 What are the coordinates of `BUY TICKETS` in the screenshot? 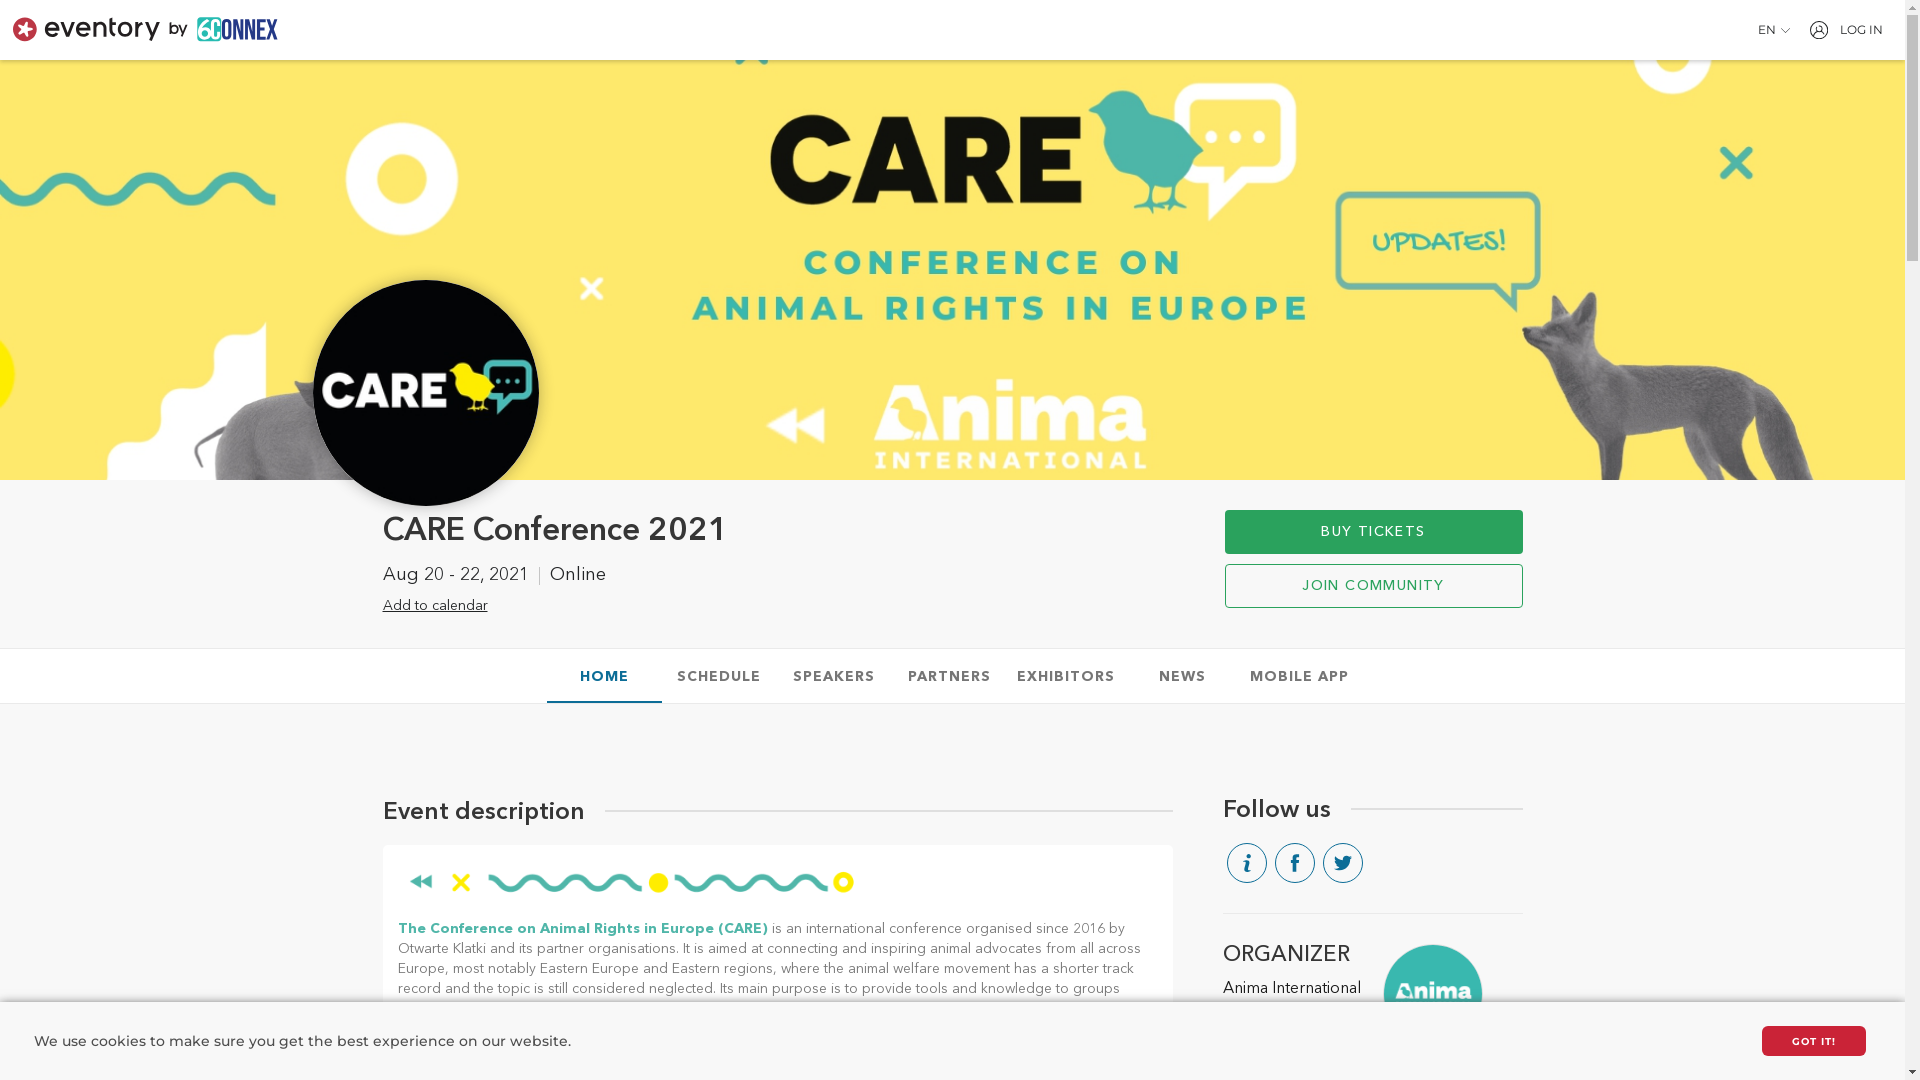 It's located at (1373, 532).